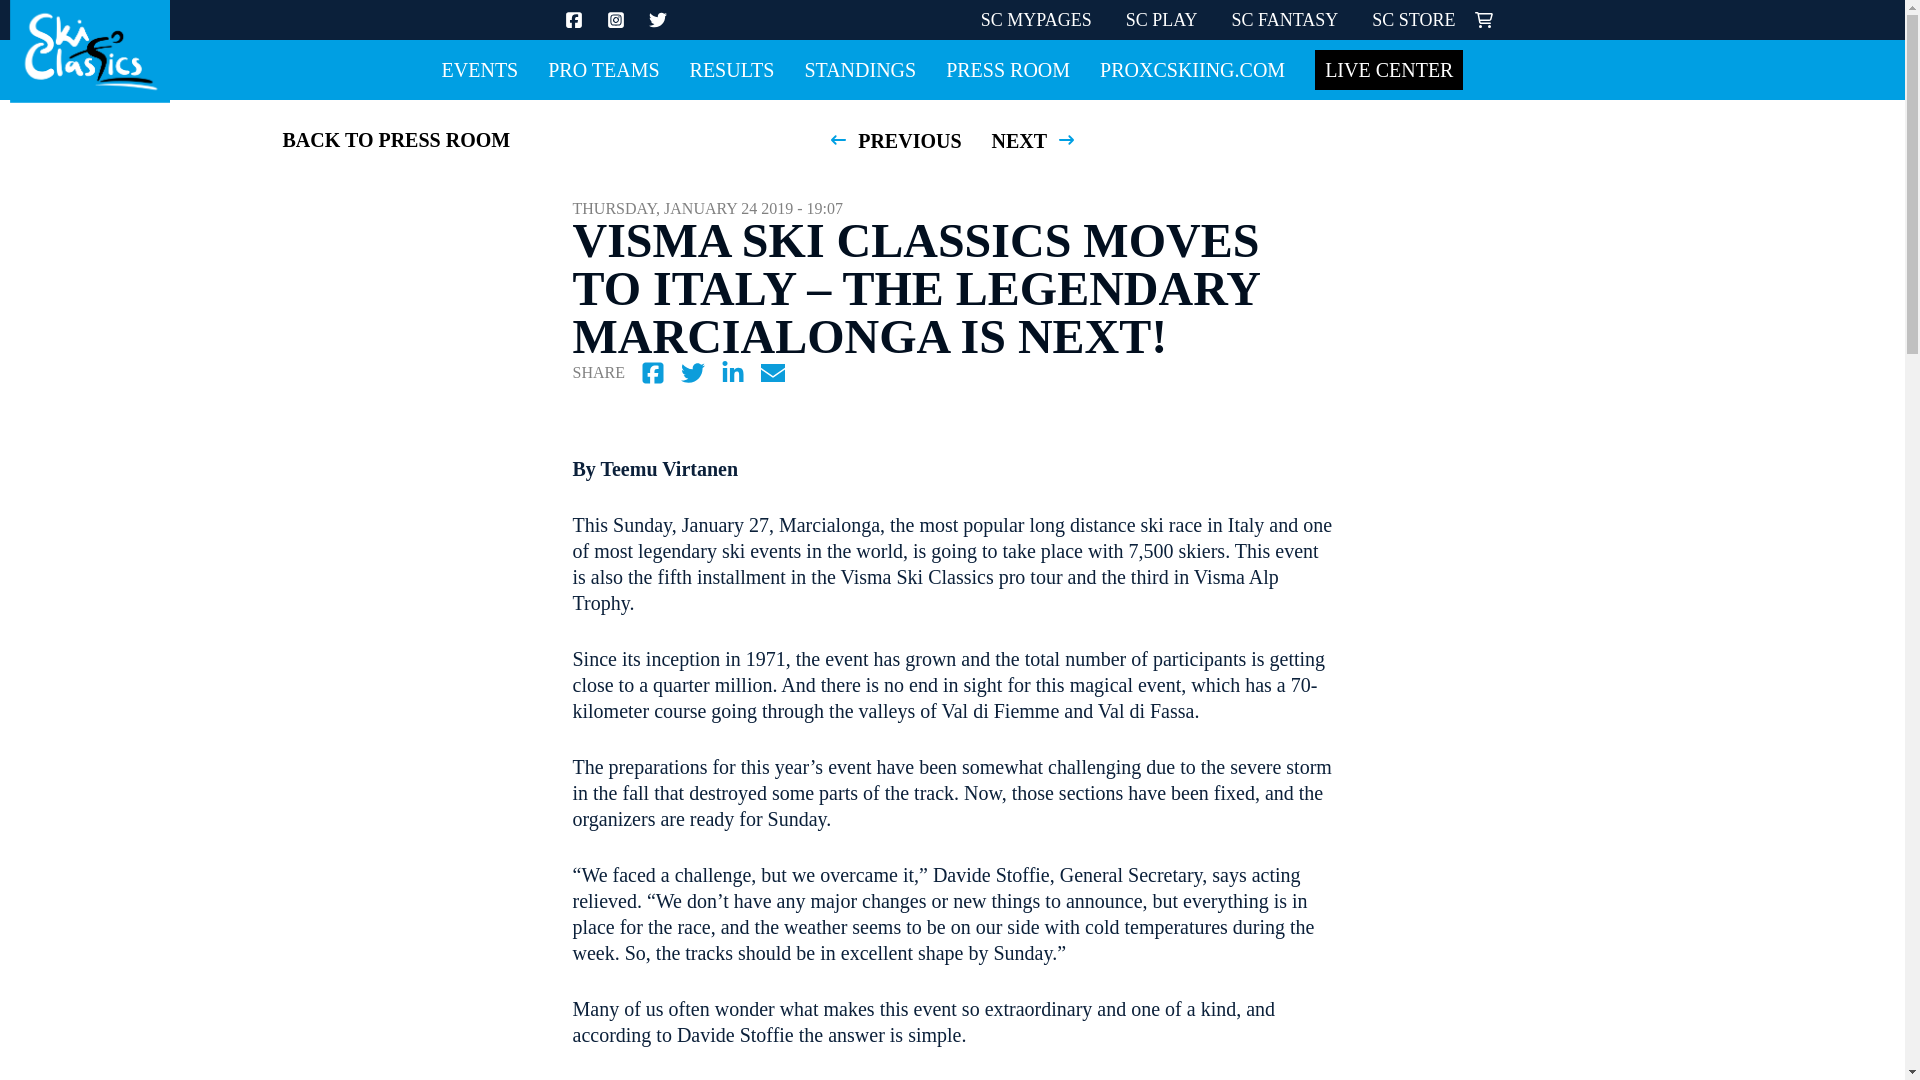 Image resolution: width=1920 pixels, height=1080 pixels. What do you see at coordinates (1036, 140) in the screenshot?
I see `NEXT` at bounding box center [1036, 140].